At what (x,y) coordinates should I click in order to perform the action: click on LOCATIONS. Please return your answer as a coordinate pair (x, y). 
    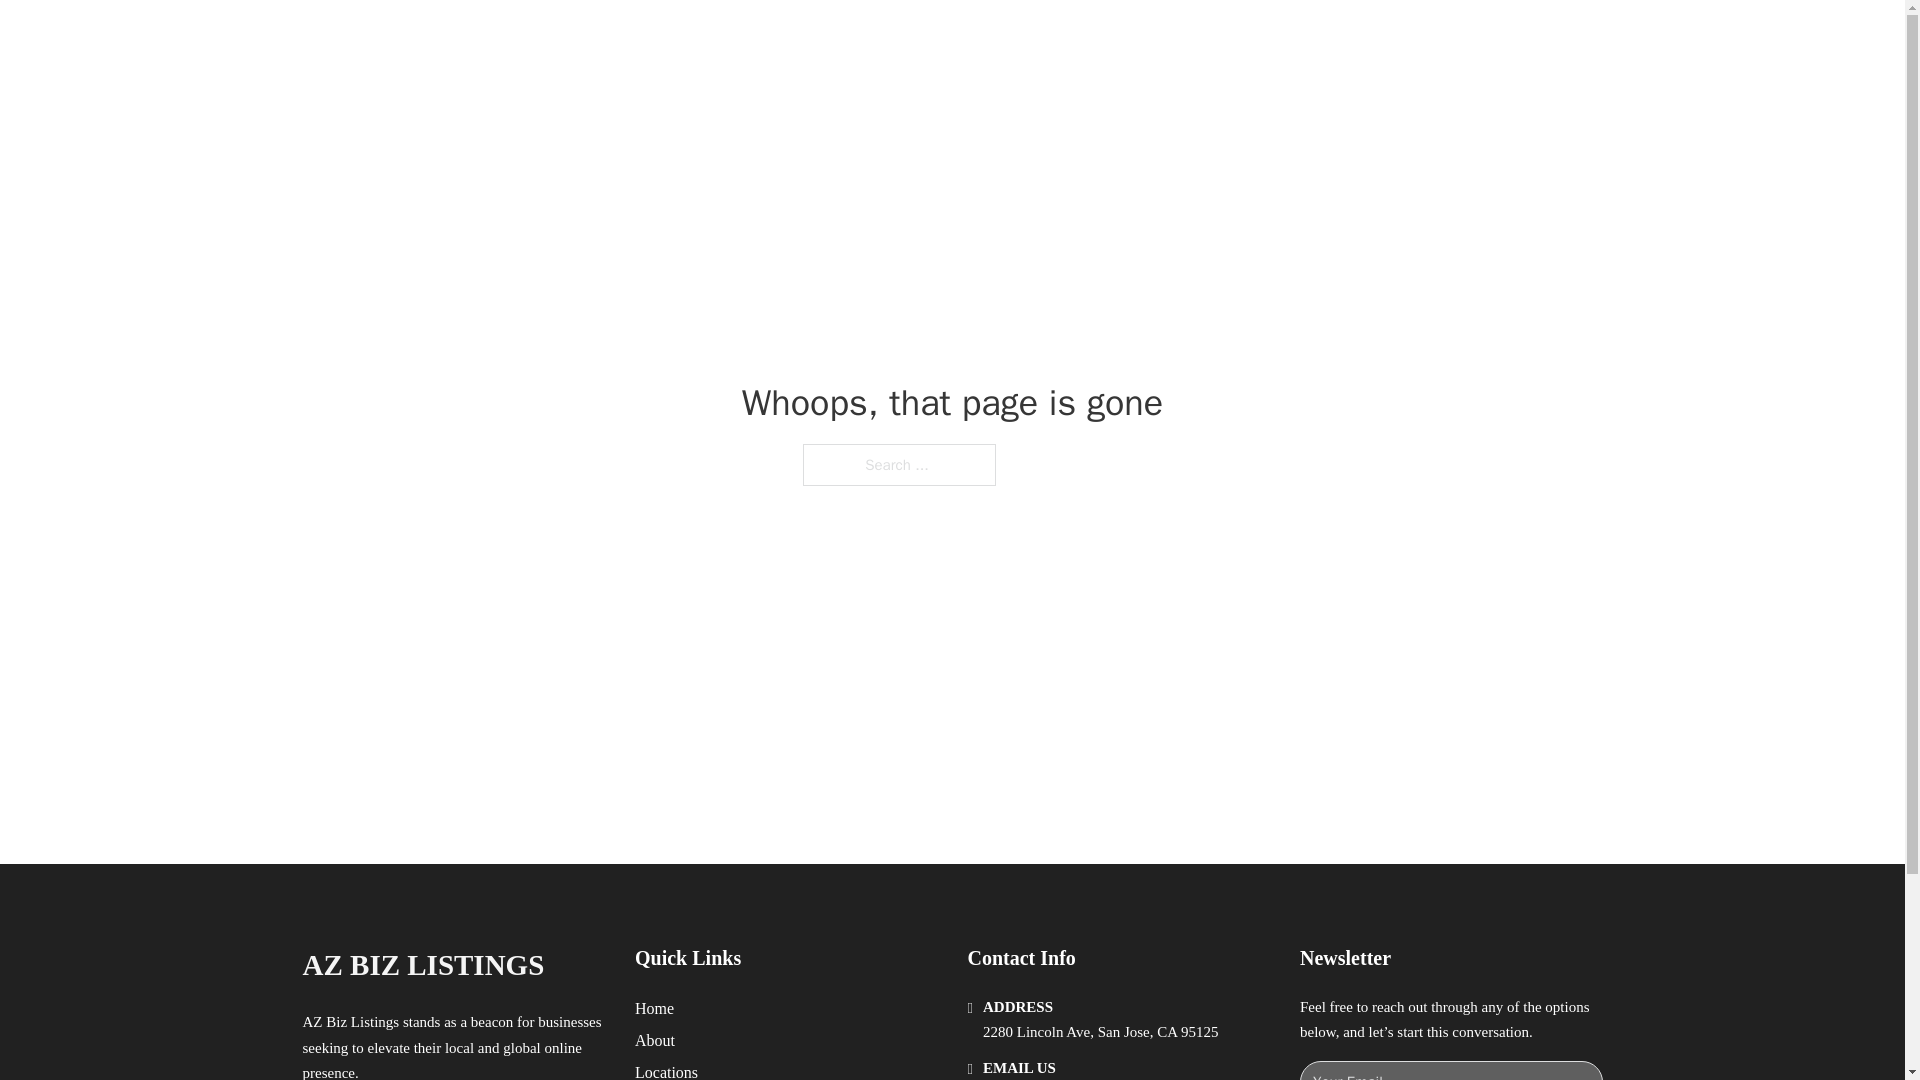
    Looking at the image, I should click on (1306, 38).